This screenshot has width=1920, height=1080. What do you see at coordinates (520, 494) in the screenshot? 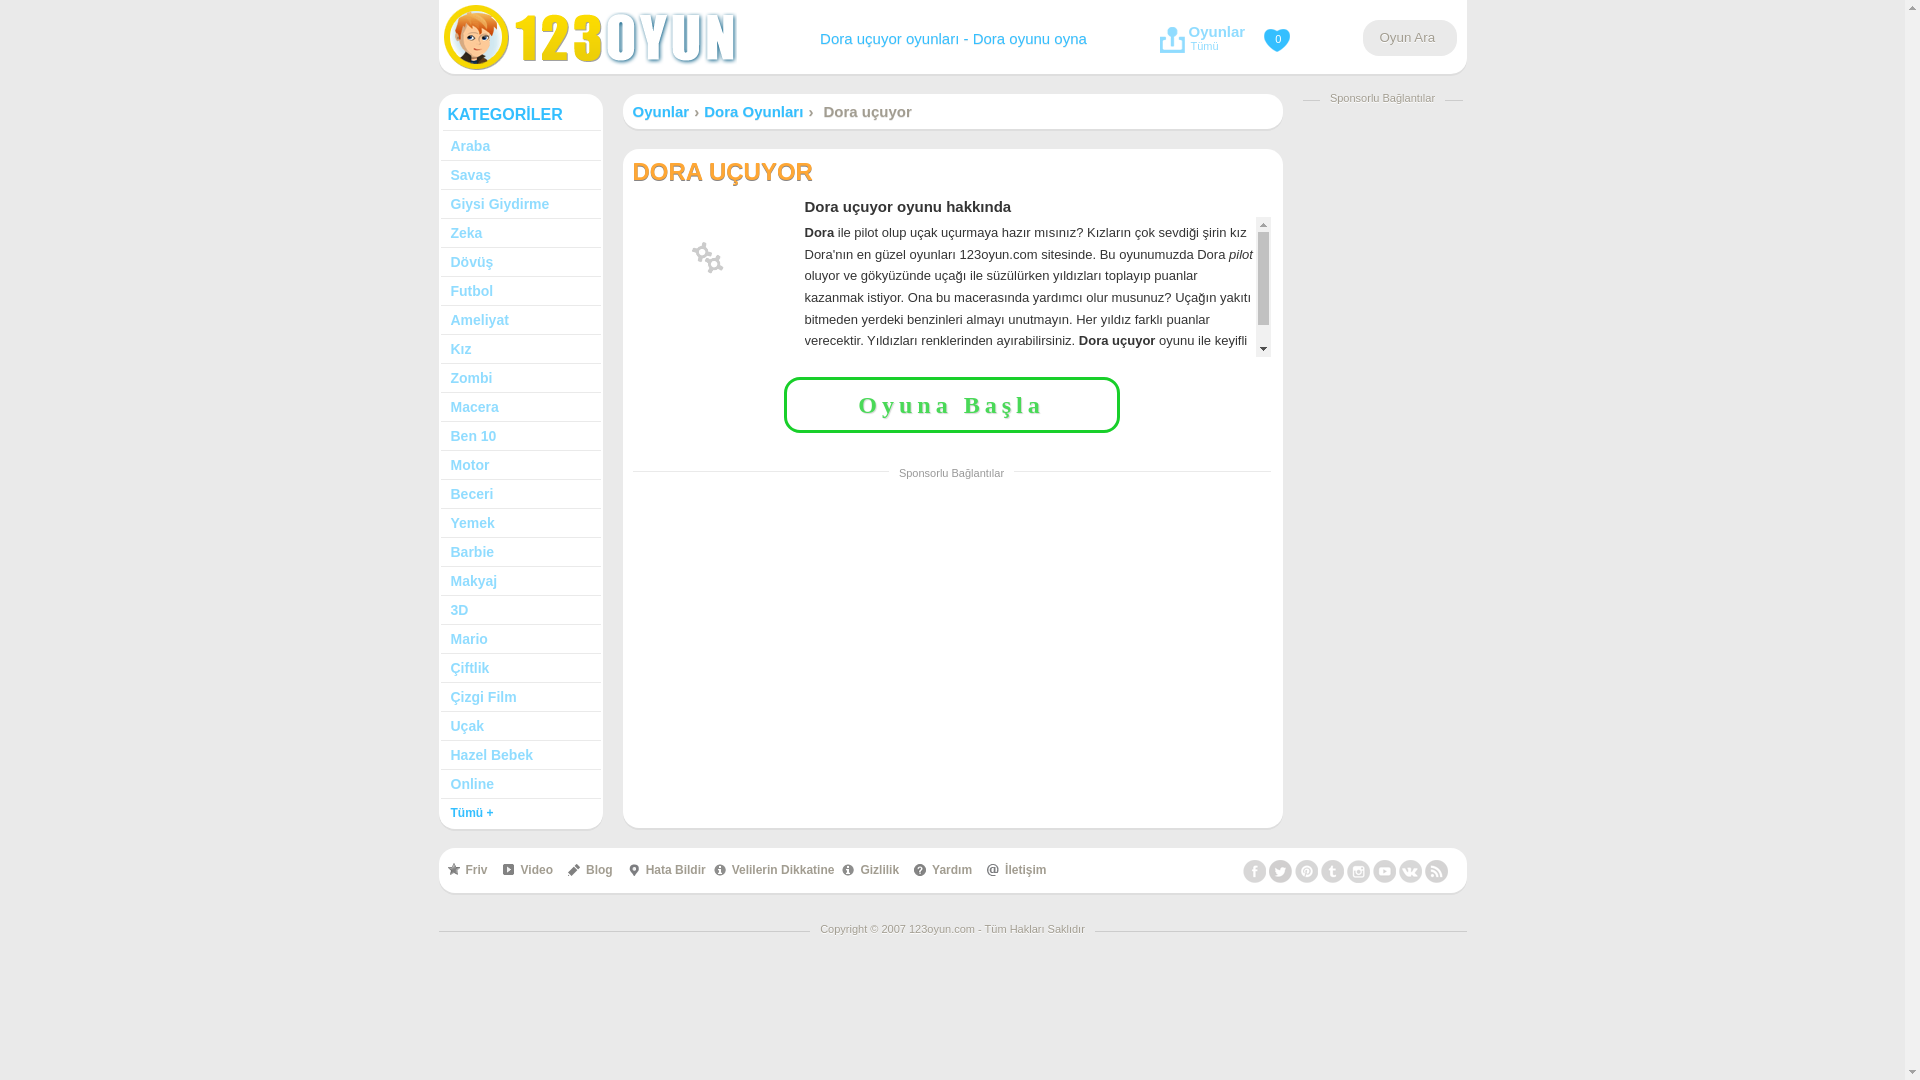
I see `Beceri` at bounding box center [520, 494].